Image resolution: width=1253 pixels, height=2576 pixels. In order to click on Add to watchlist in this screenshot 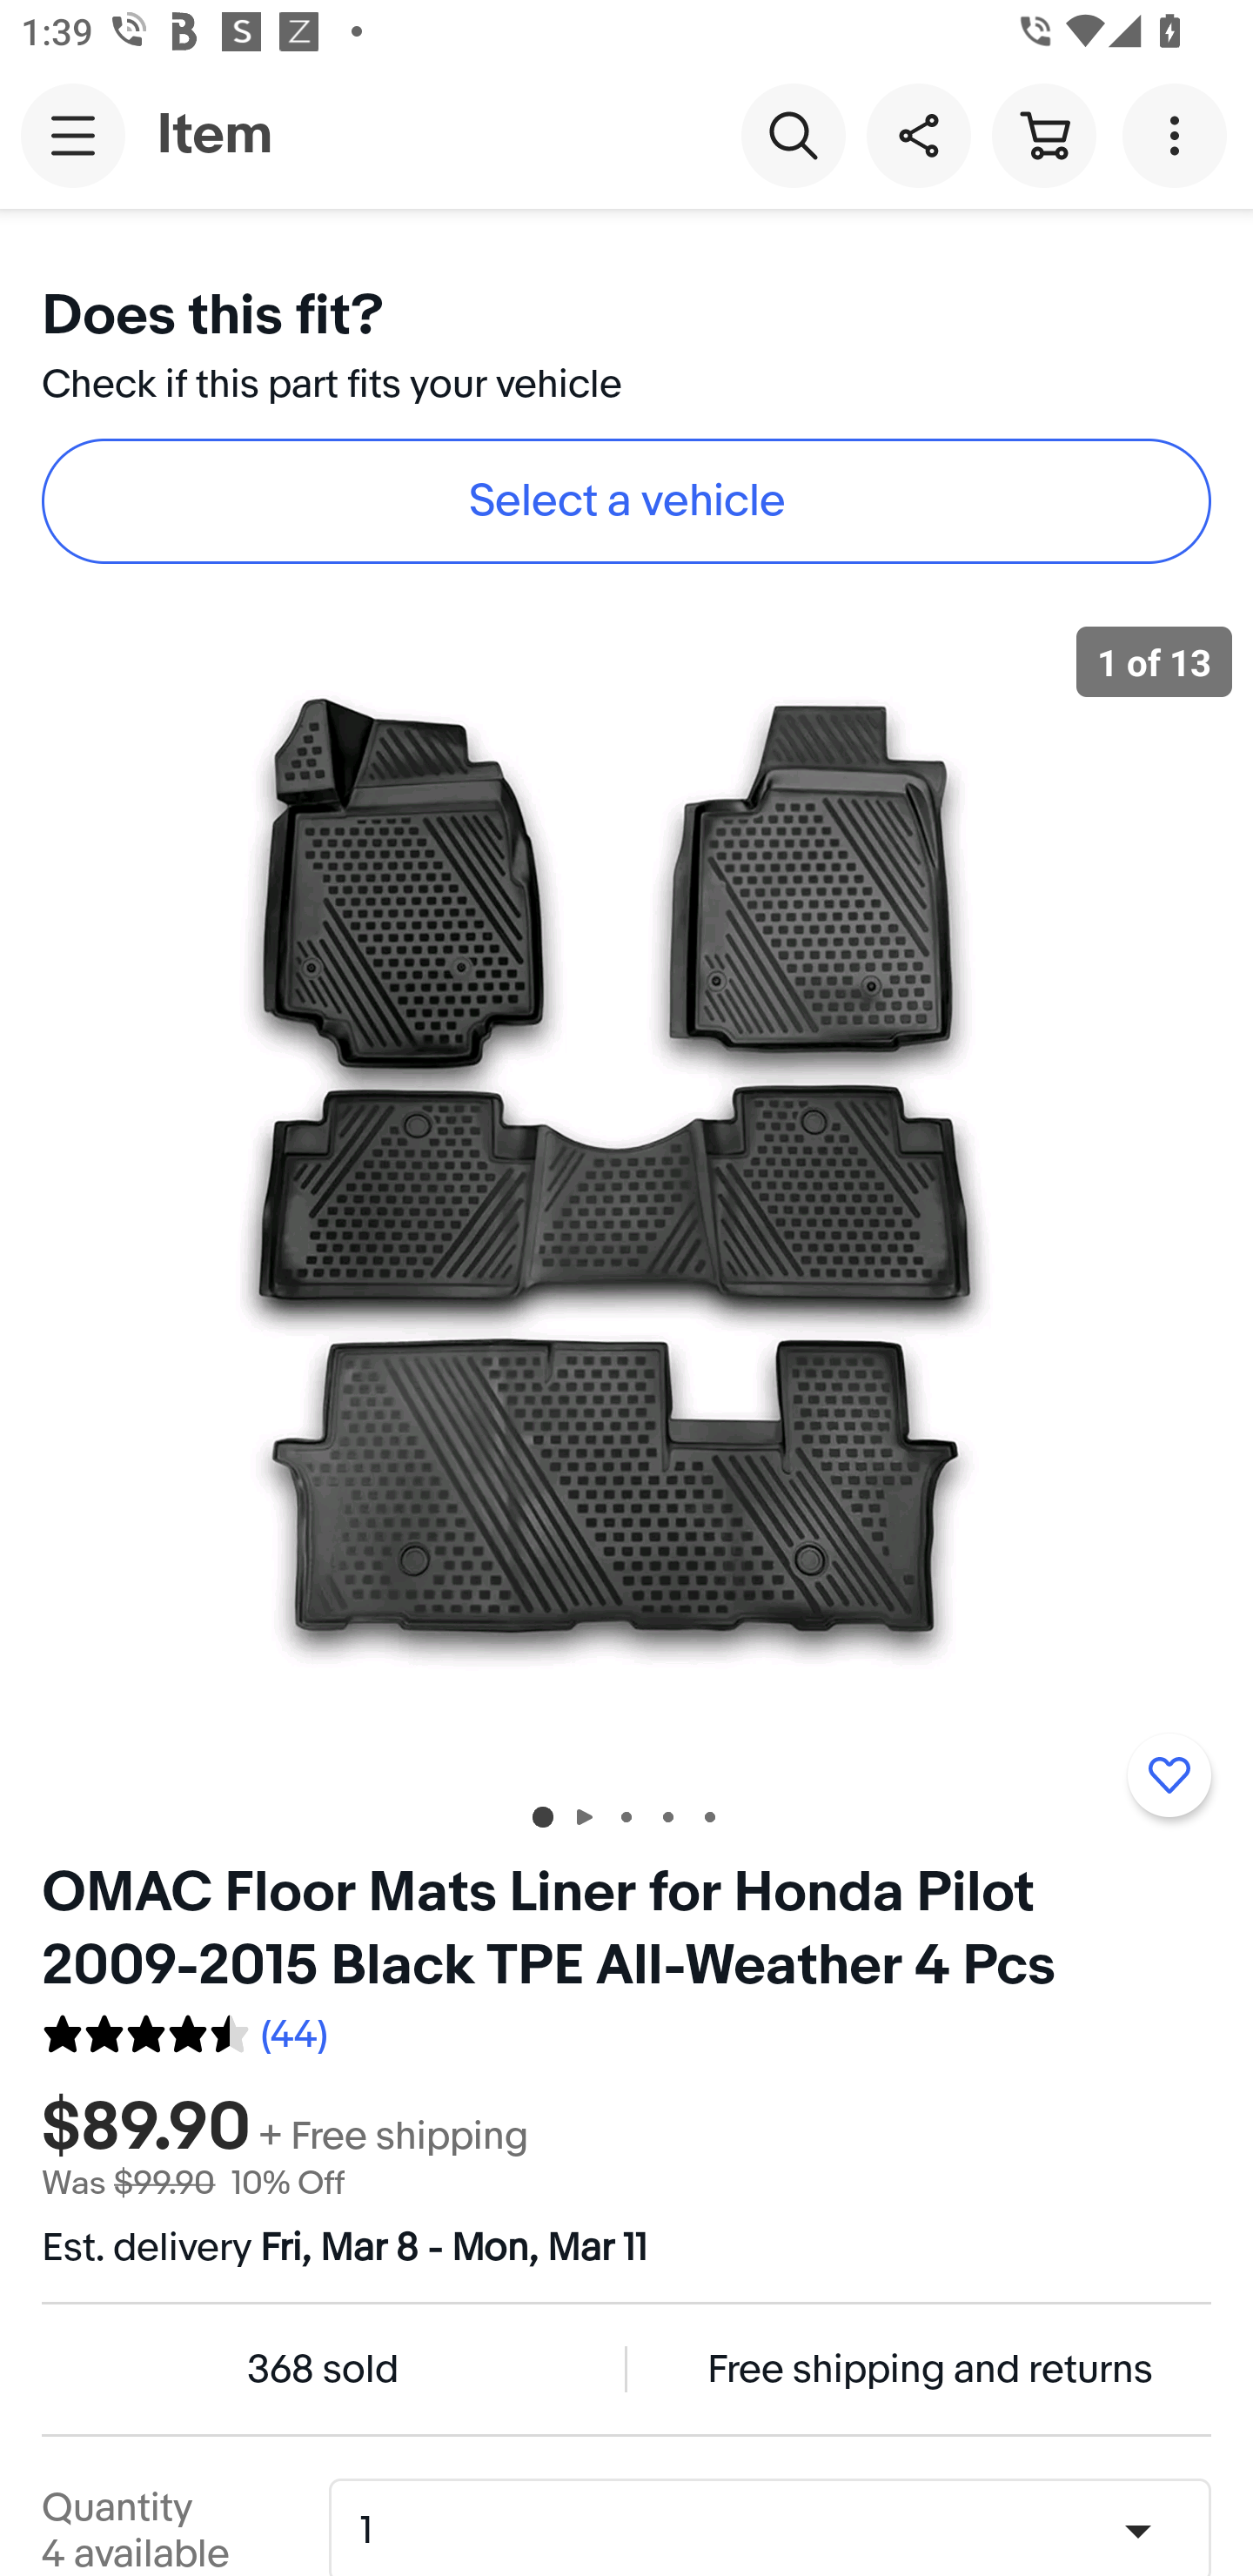, I will do `click(1169, 1775)`.